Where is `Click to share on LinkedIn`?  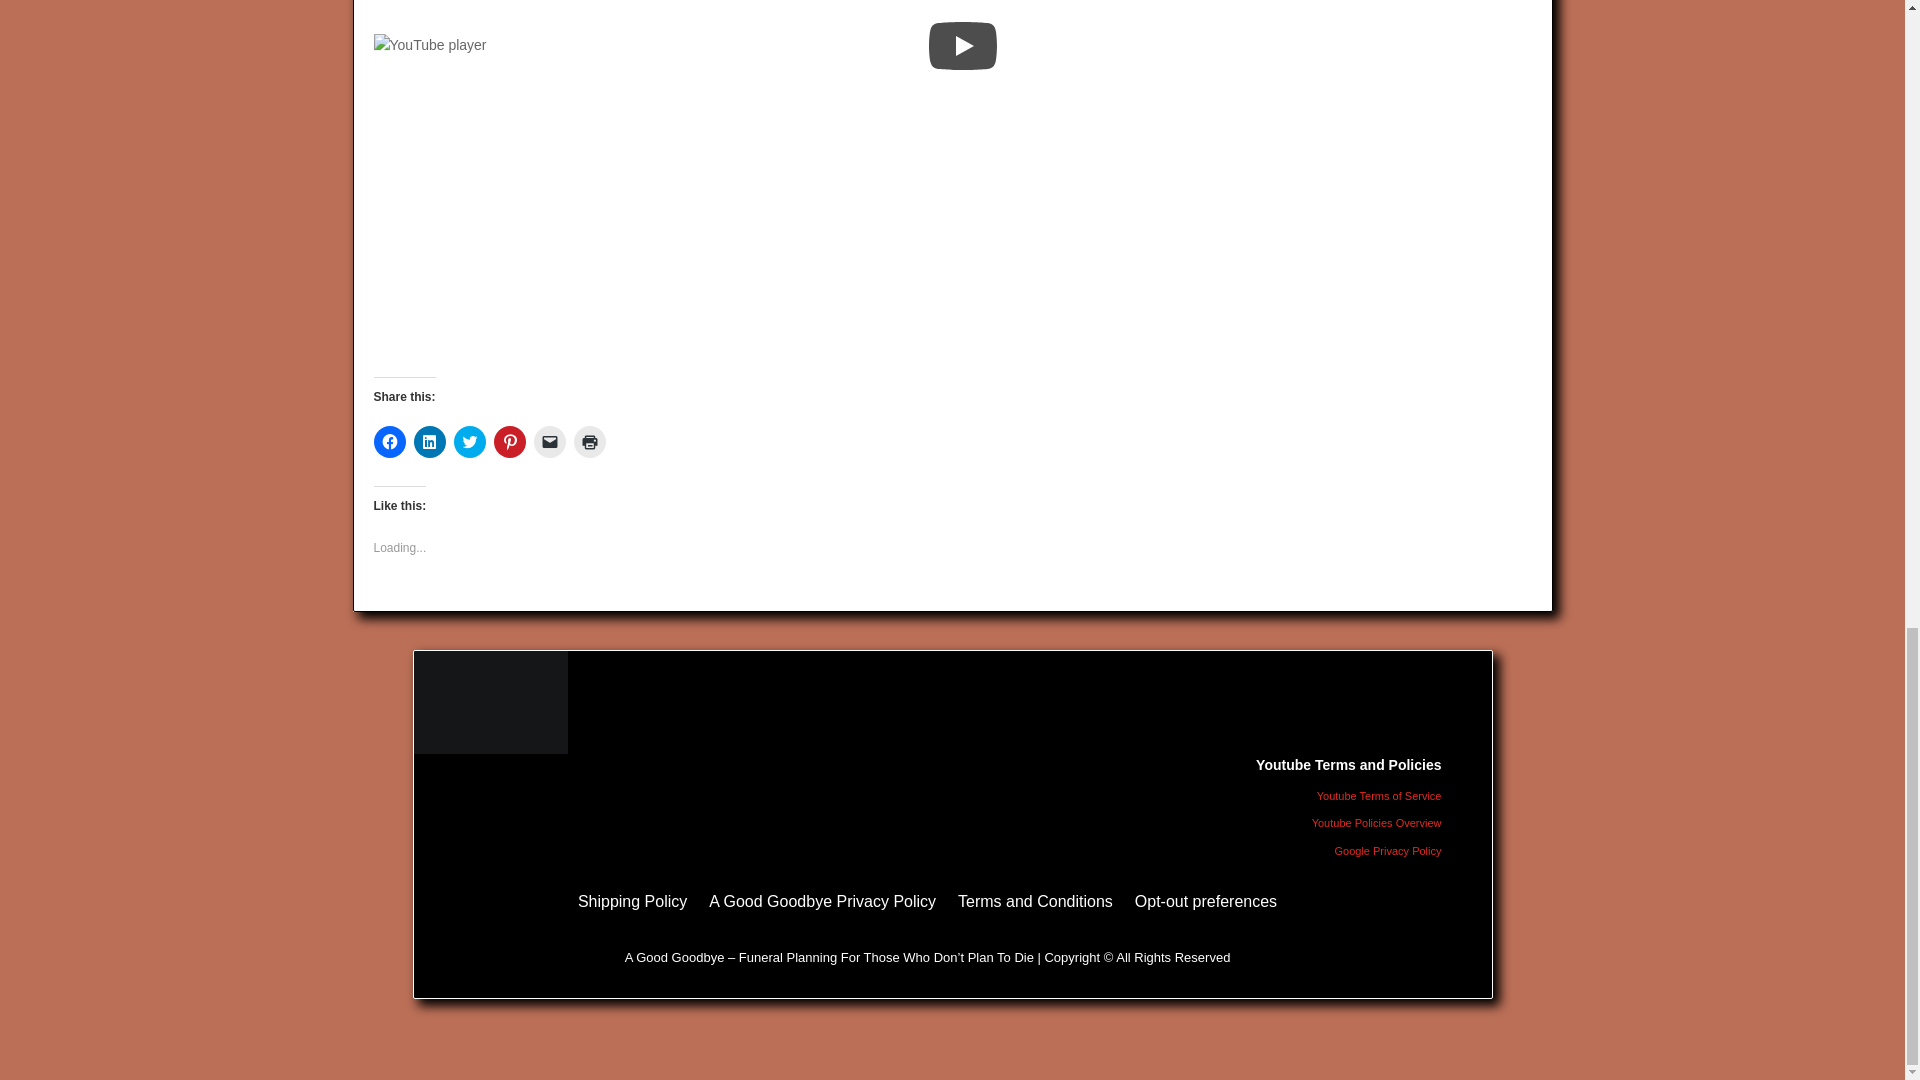 Click to share on LinkedIn is located at coordinates (430, 441).